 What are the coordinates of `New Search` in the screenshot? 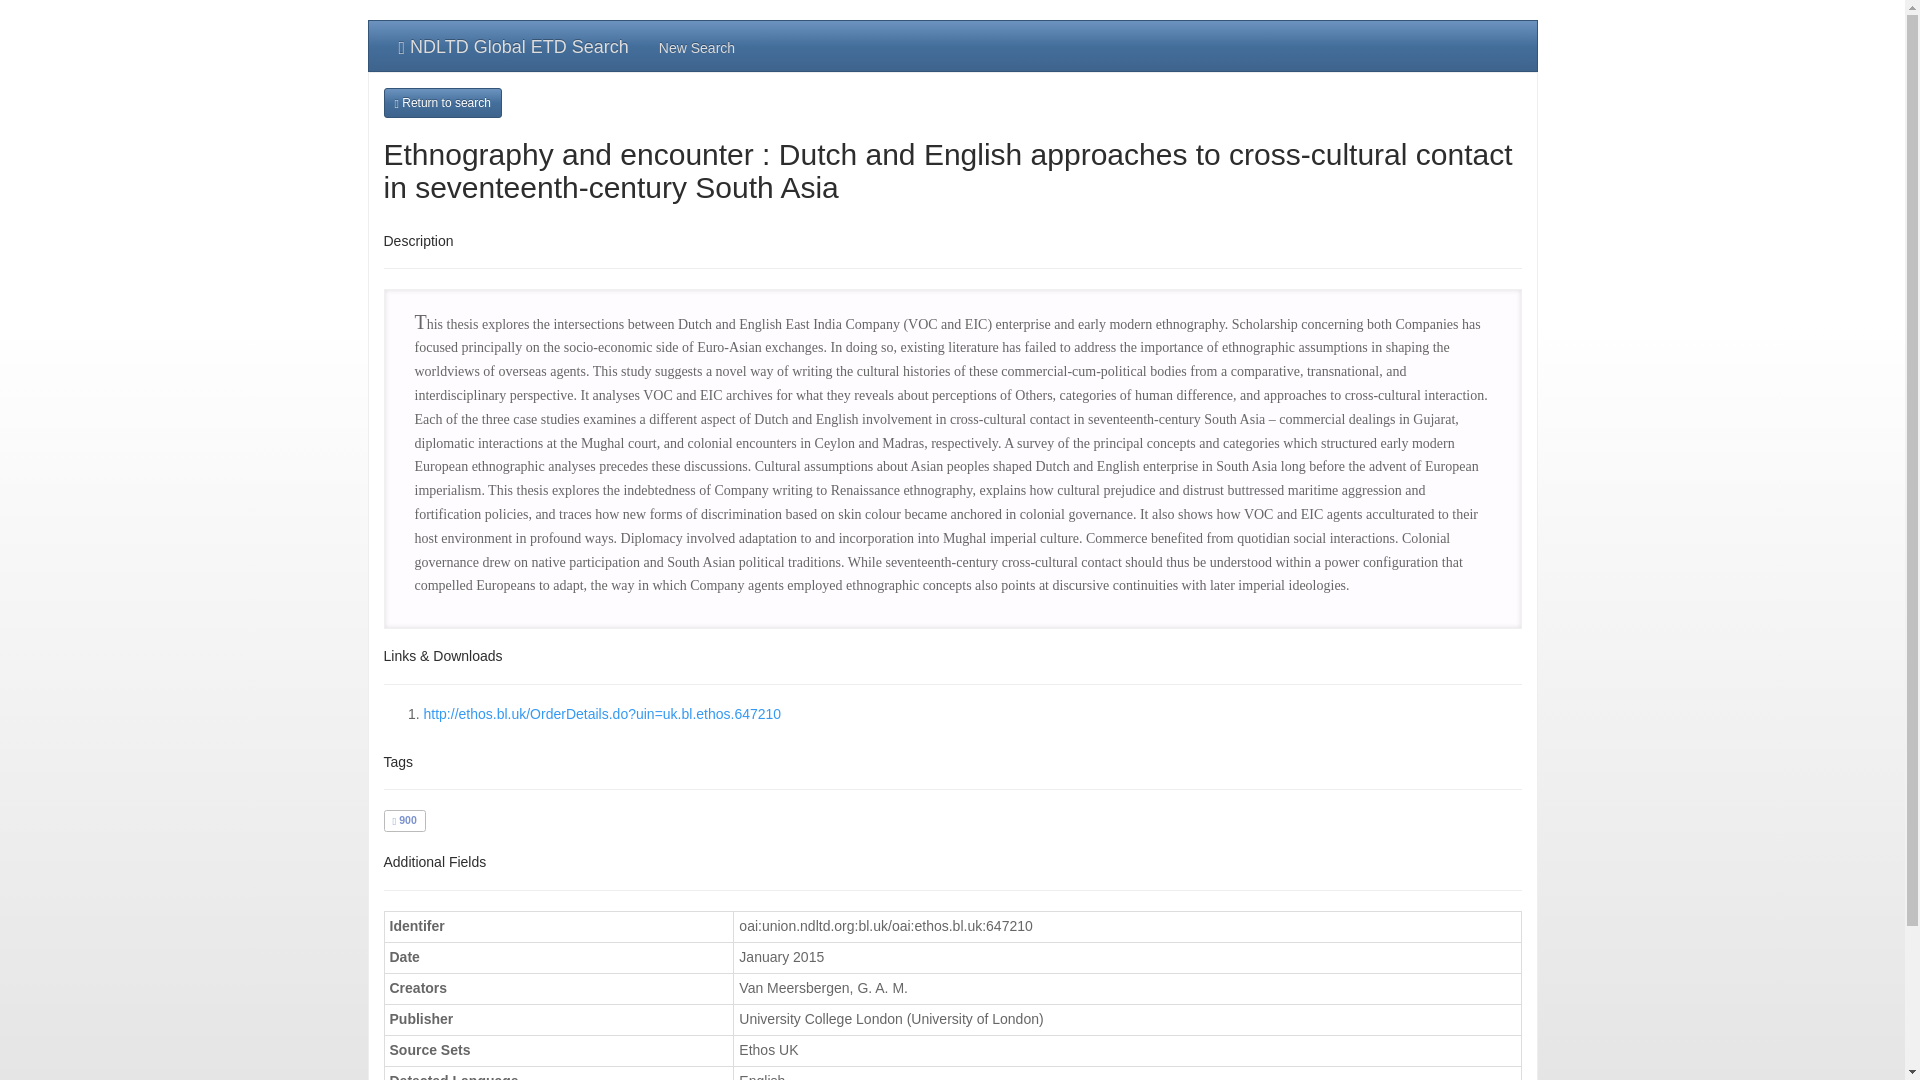 It's located at (696, 46).